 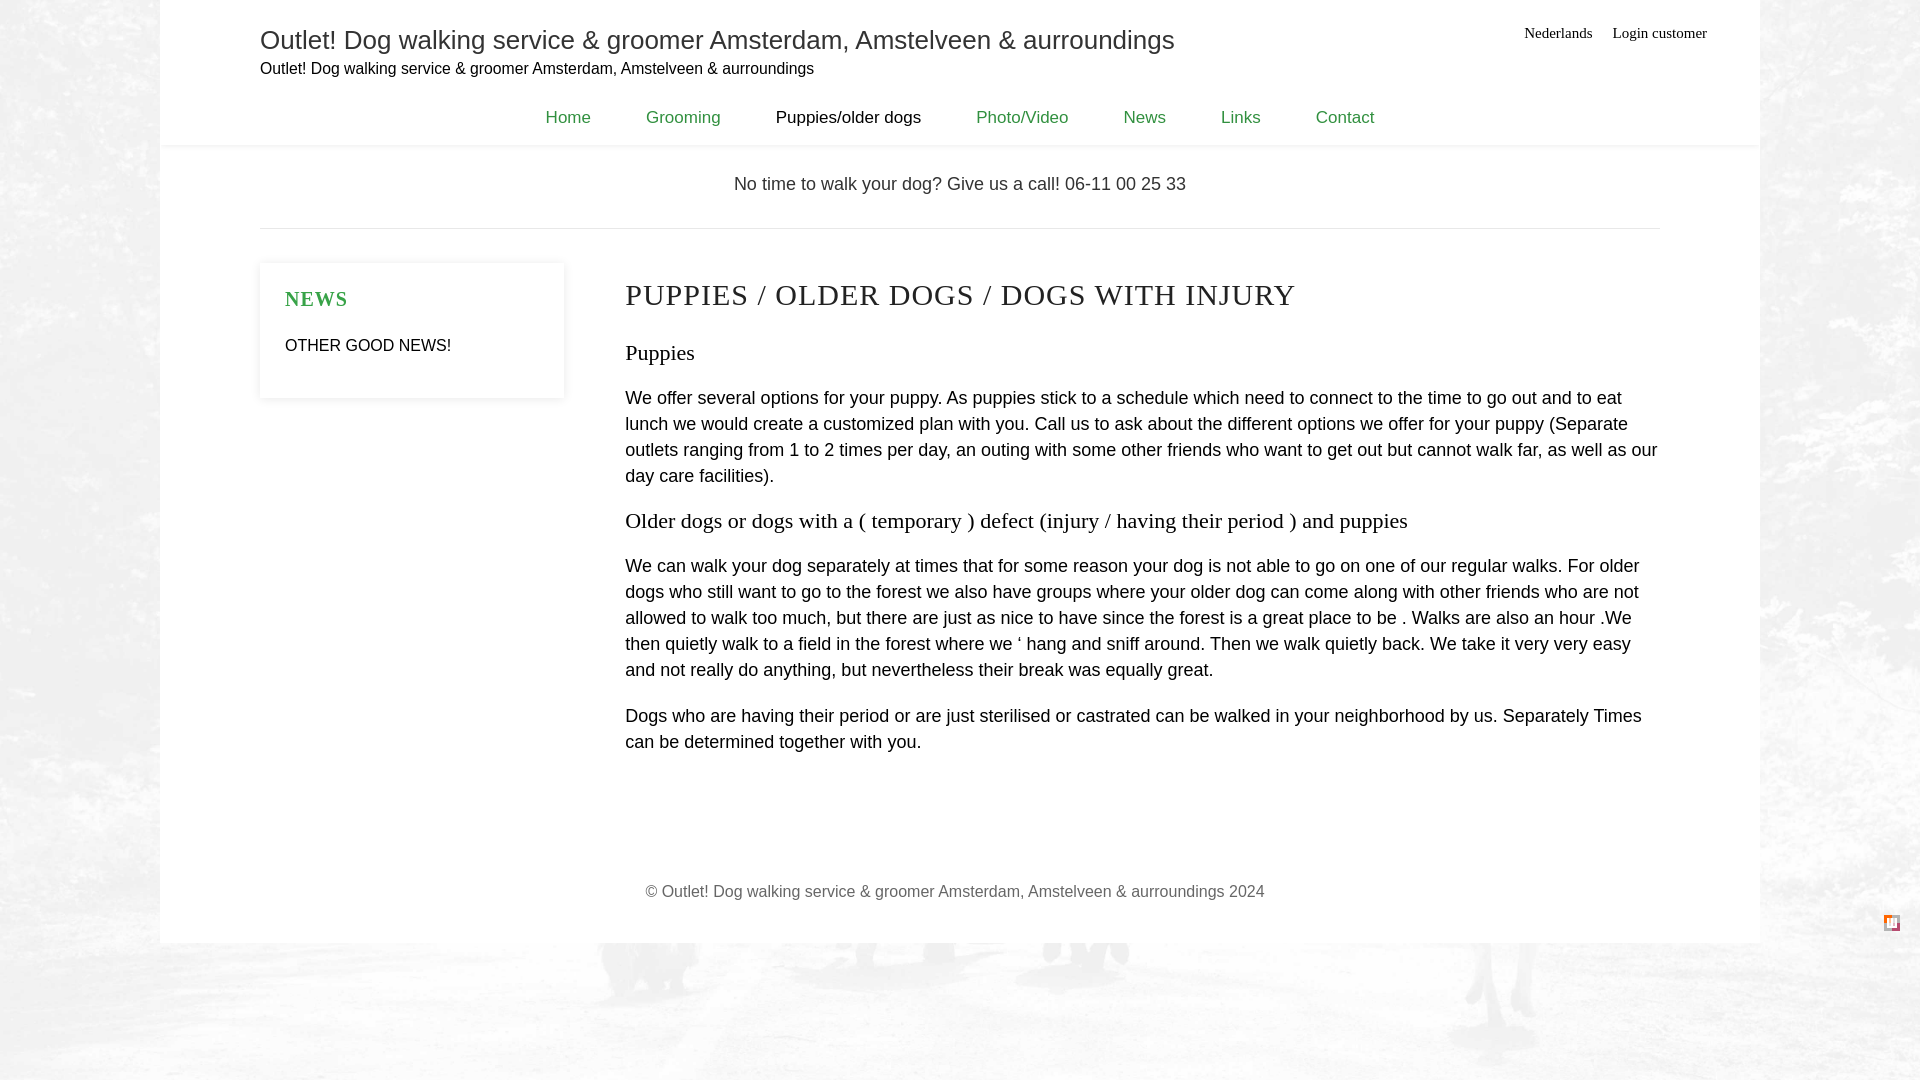 What do you see at coordinates (1558, 32) in the screenshot?
I see `Nederlands` at bounding box center [1558, 32].